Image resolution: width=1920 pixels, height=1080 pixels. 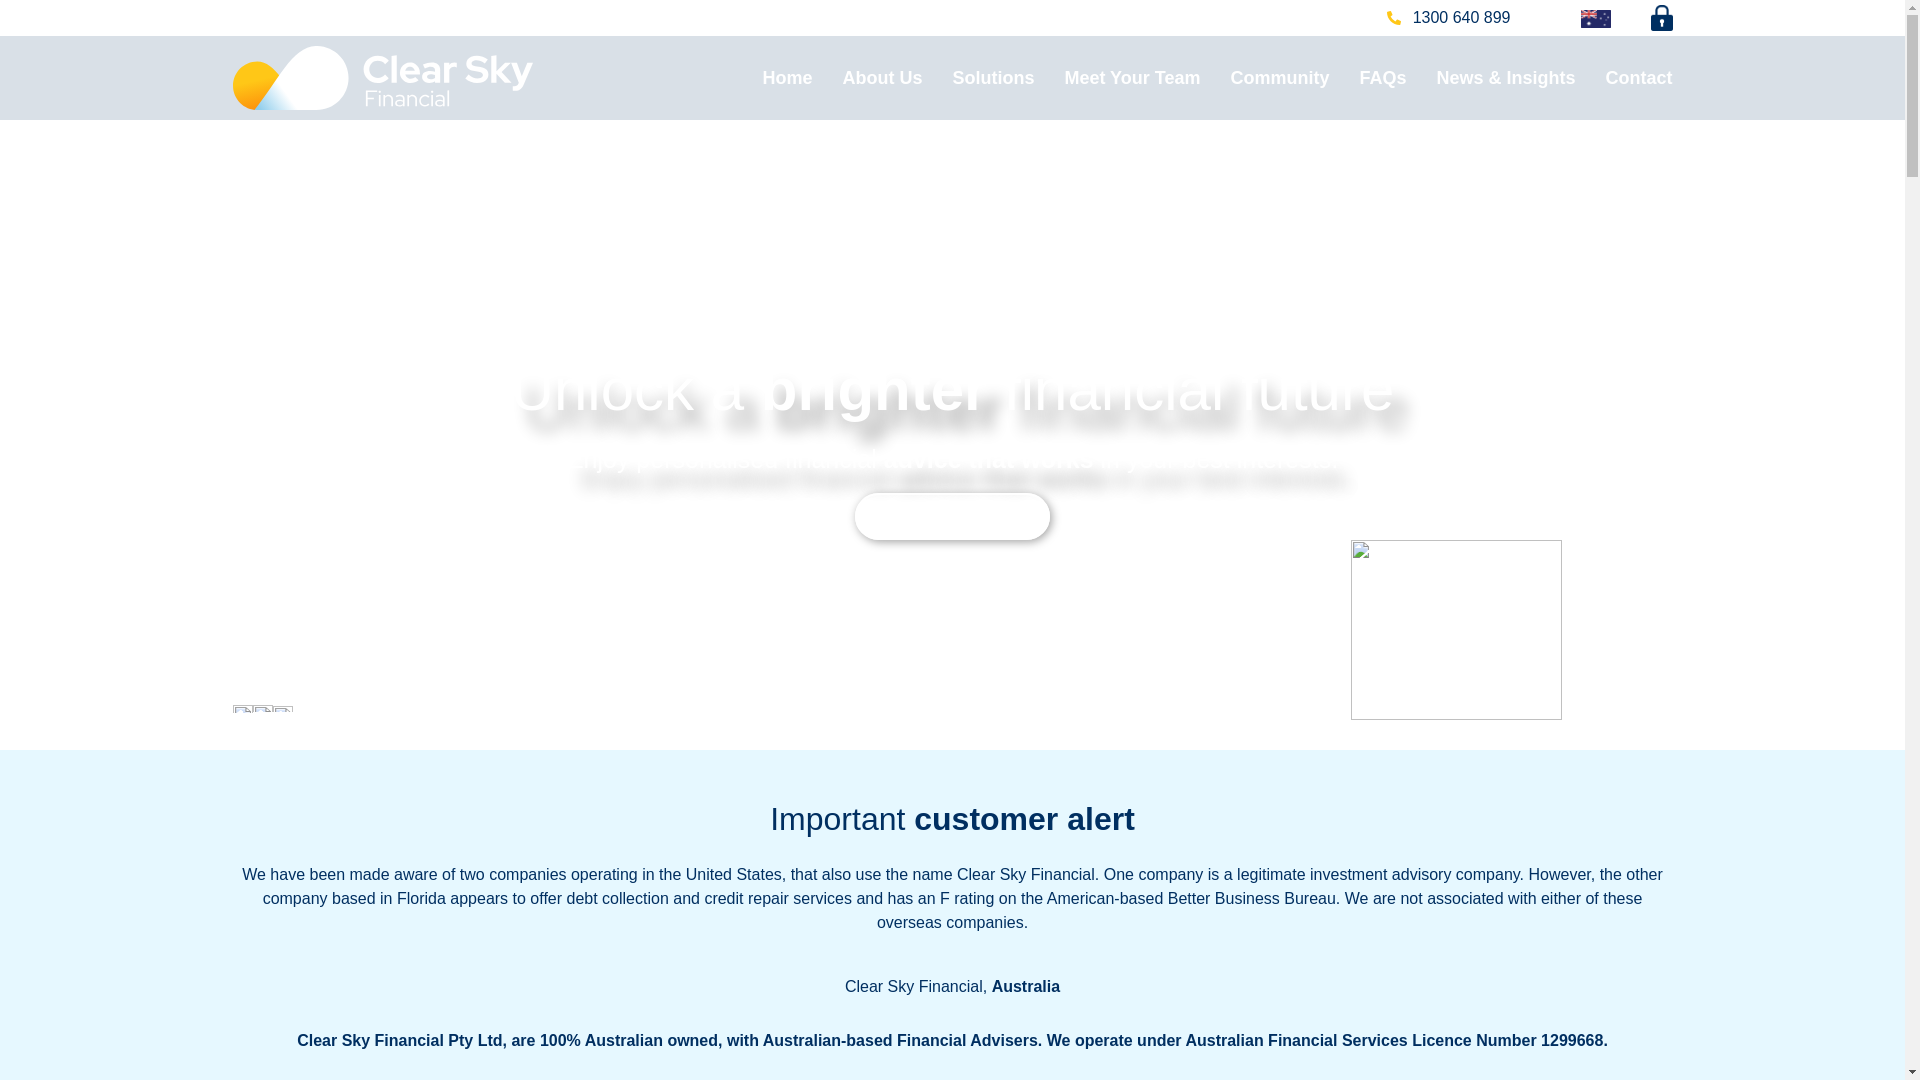 I want to click on 1300 640 899, so click(x=1448, y=18).